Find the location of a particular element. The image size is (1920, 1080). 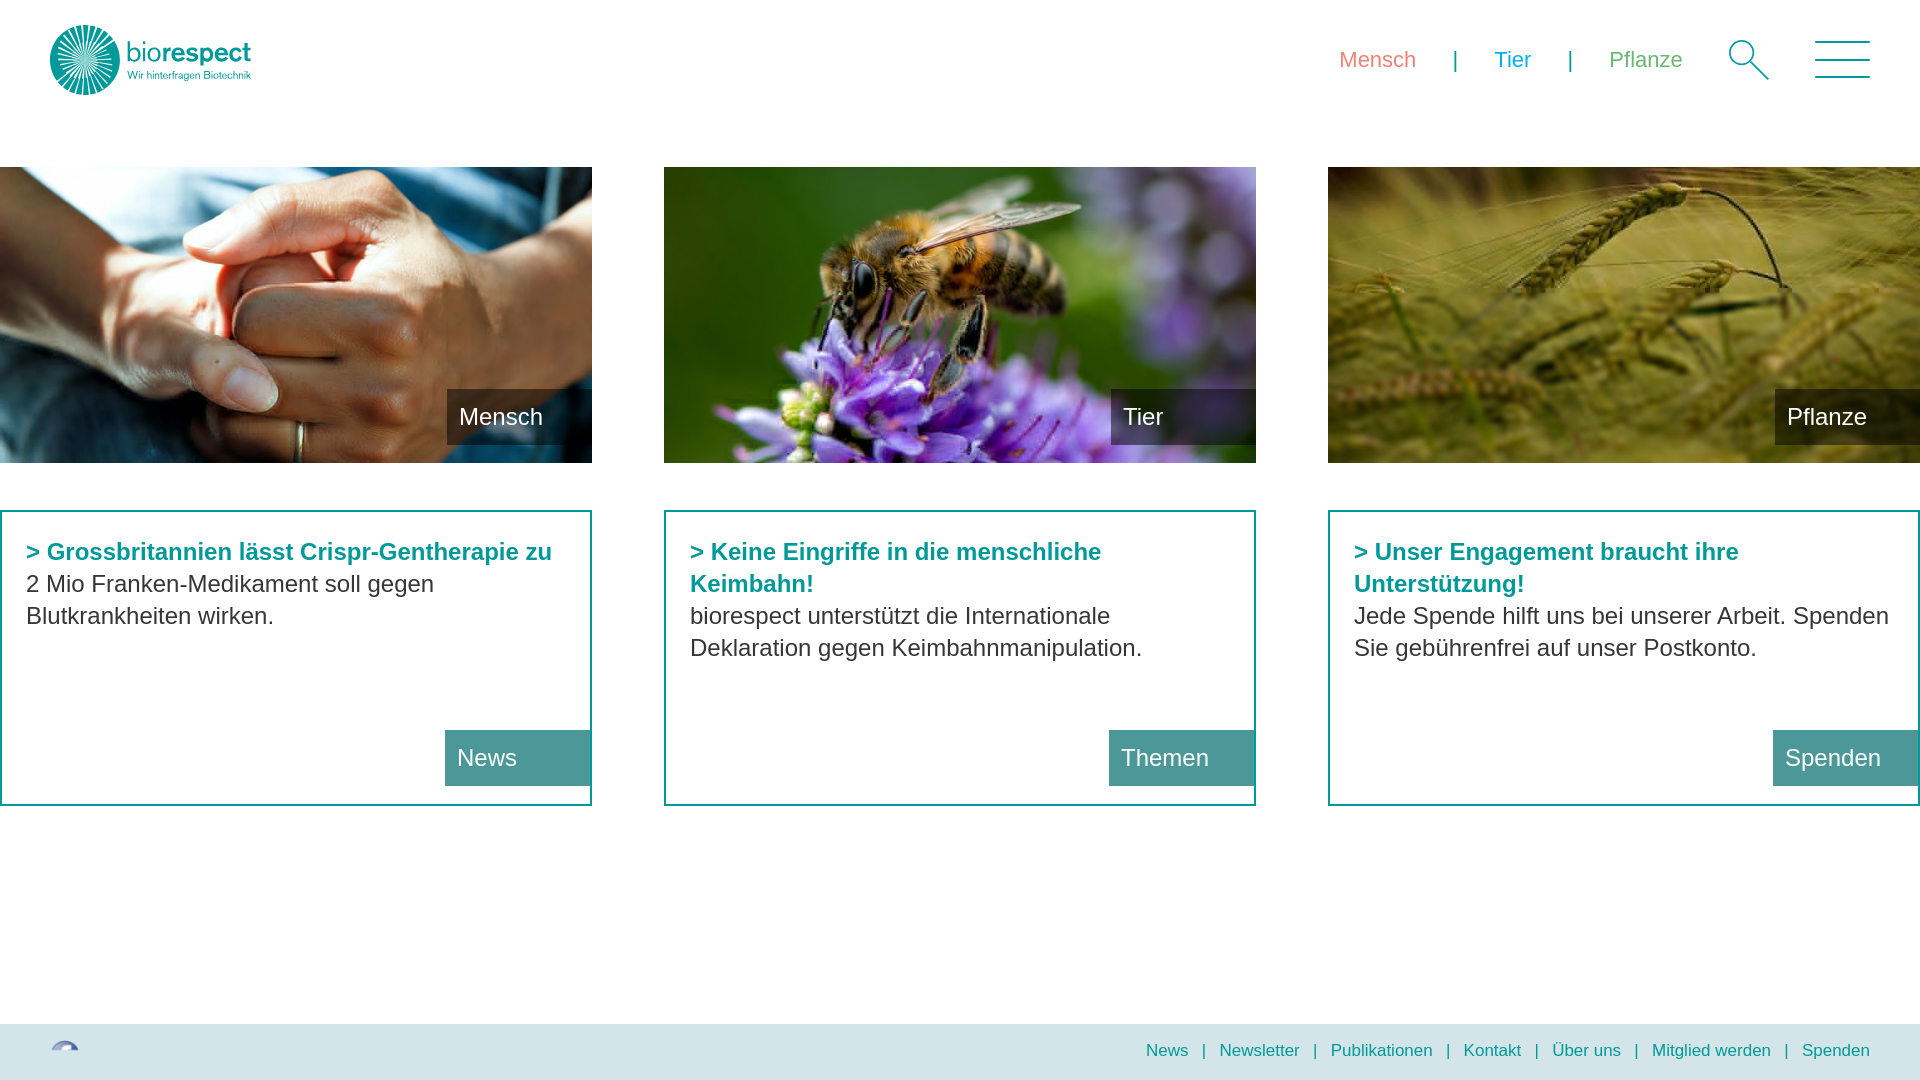

Spenden is located at coordinates (1836, 1050).